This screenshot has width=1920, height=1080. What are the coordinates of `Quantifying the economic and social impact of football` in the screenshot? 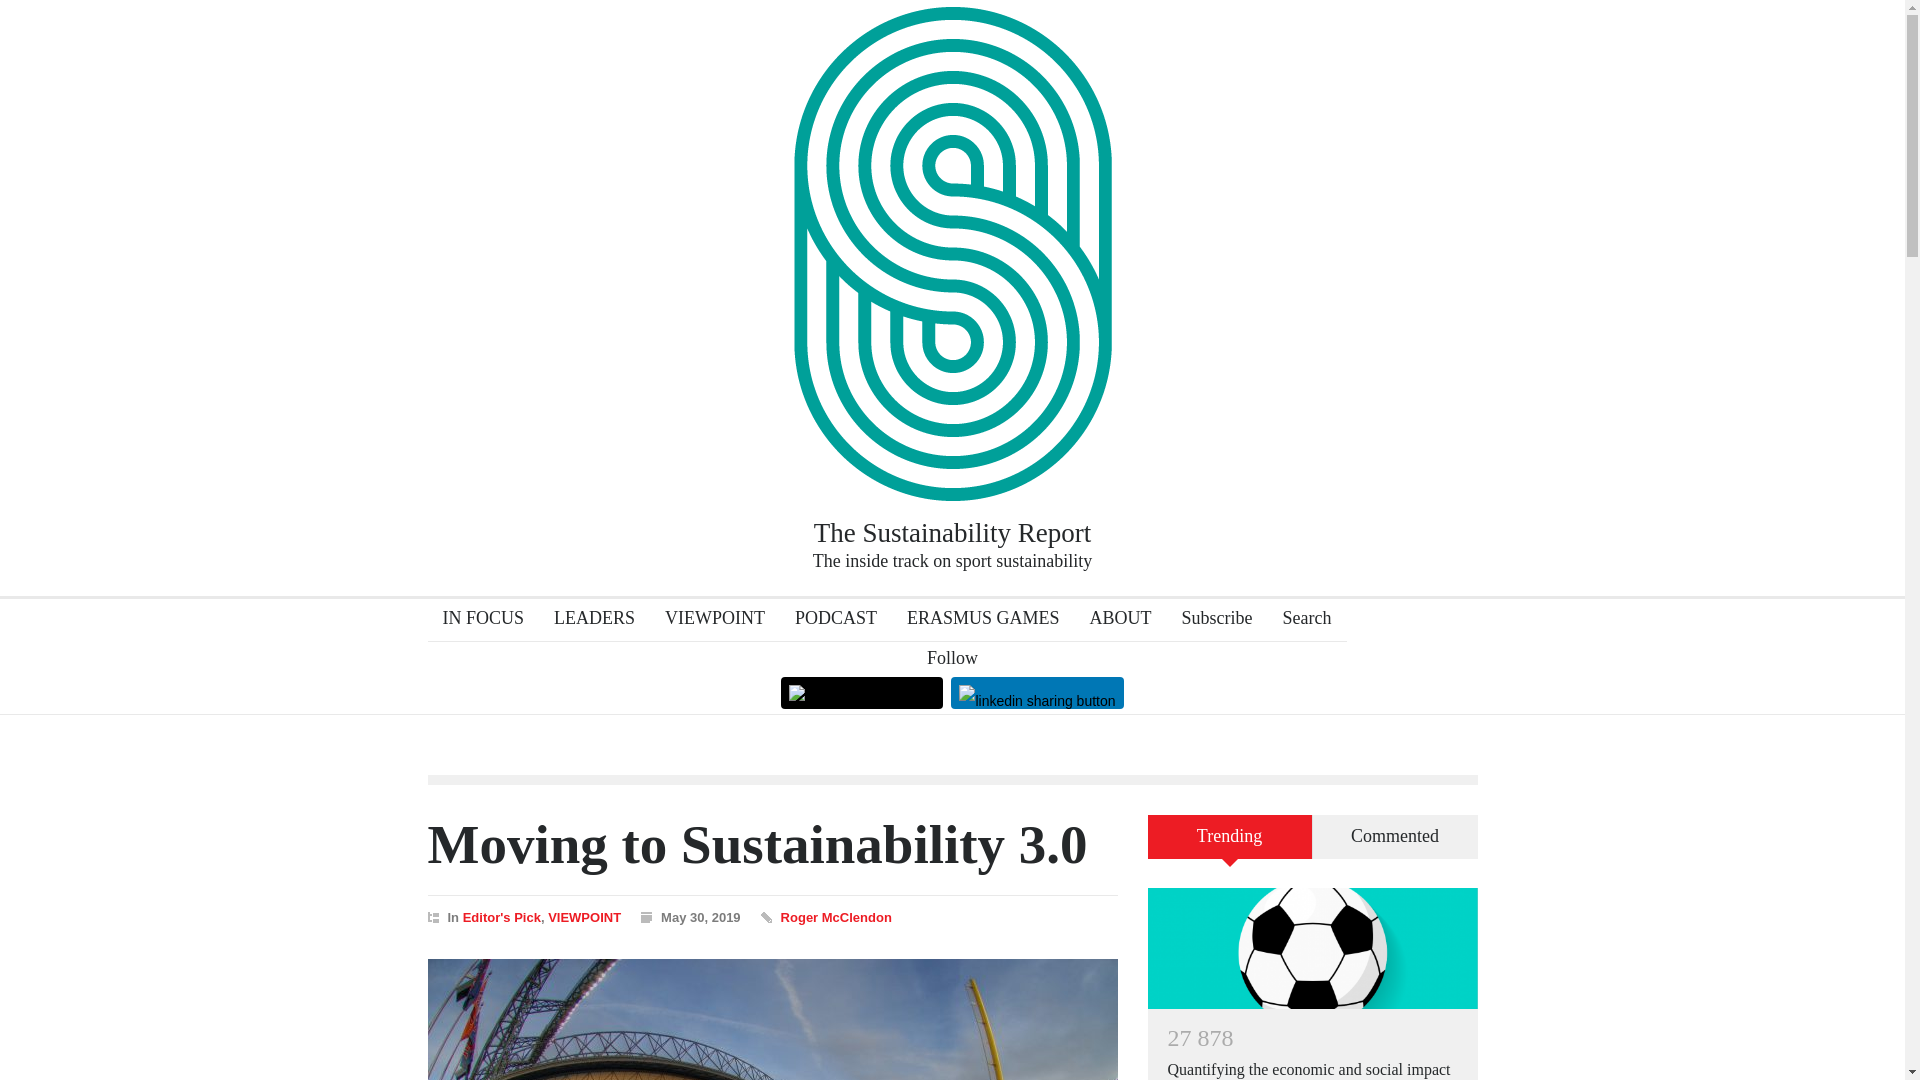 It's located at (1309, 1070).